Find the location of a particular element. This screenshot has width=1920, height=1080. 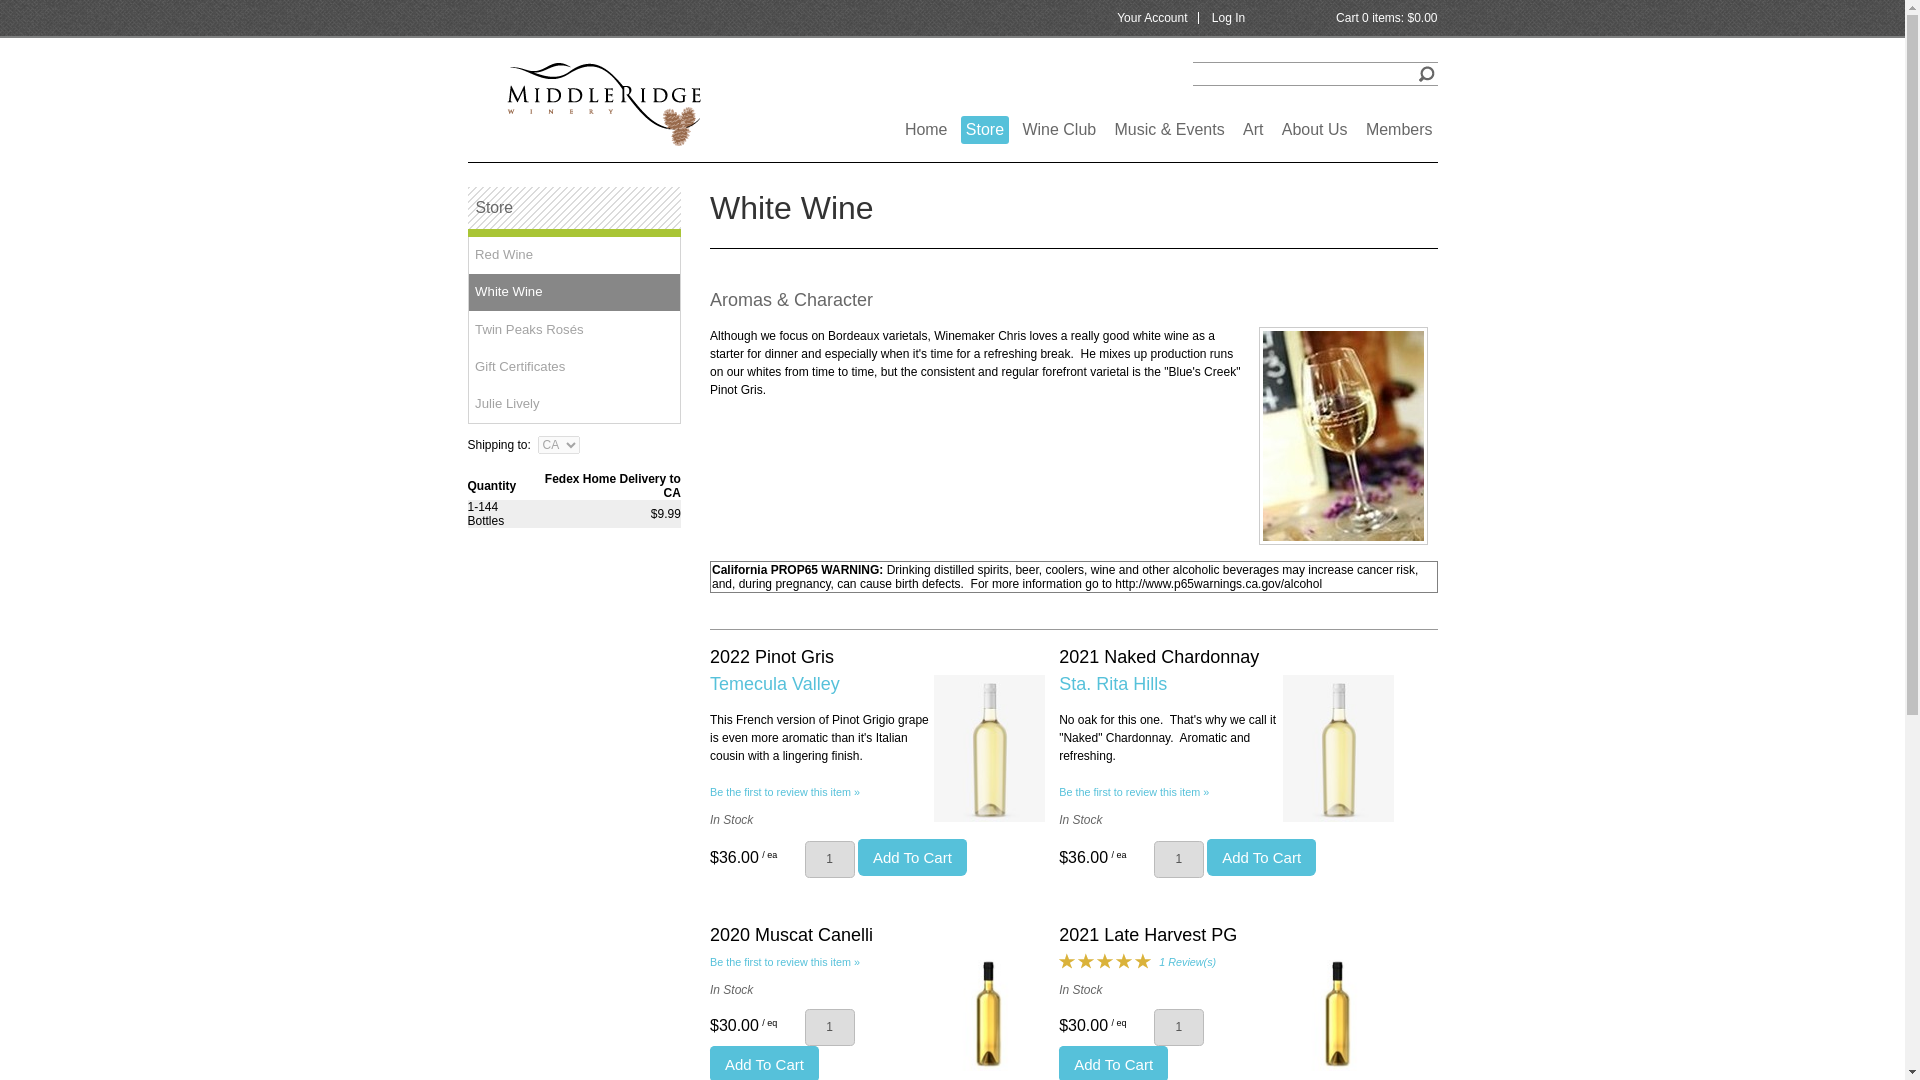

About Us is located at coordinates (1314, 129).